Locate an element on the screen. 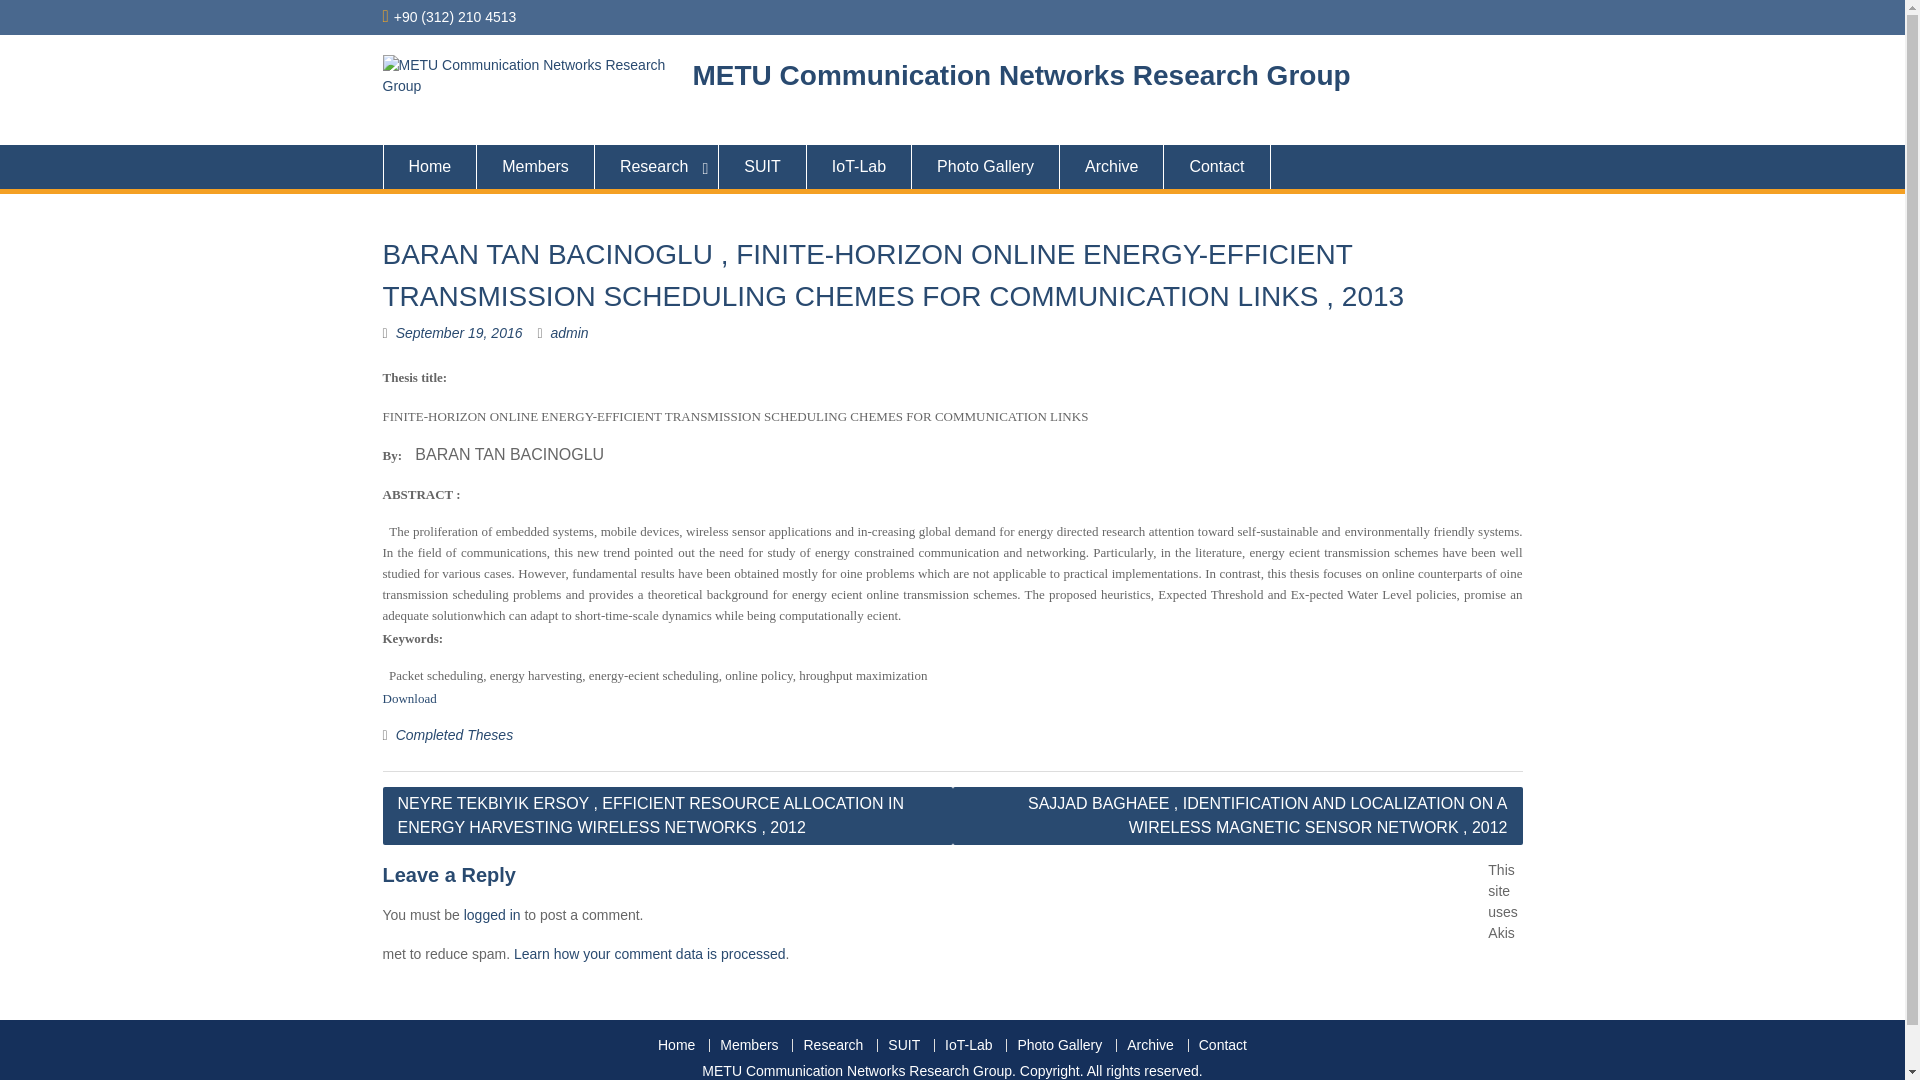 Image resolution: width=1920 pixels, height=1080 pixels. SUIT is located at coordinates (762, 166).